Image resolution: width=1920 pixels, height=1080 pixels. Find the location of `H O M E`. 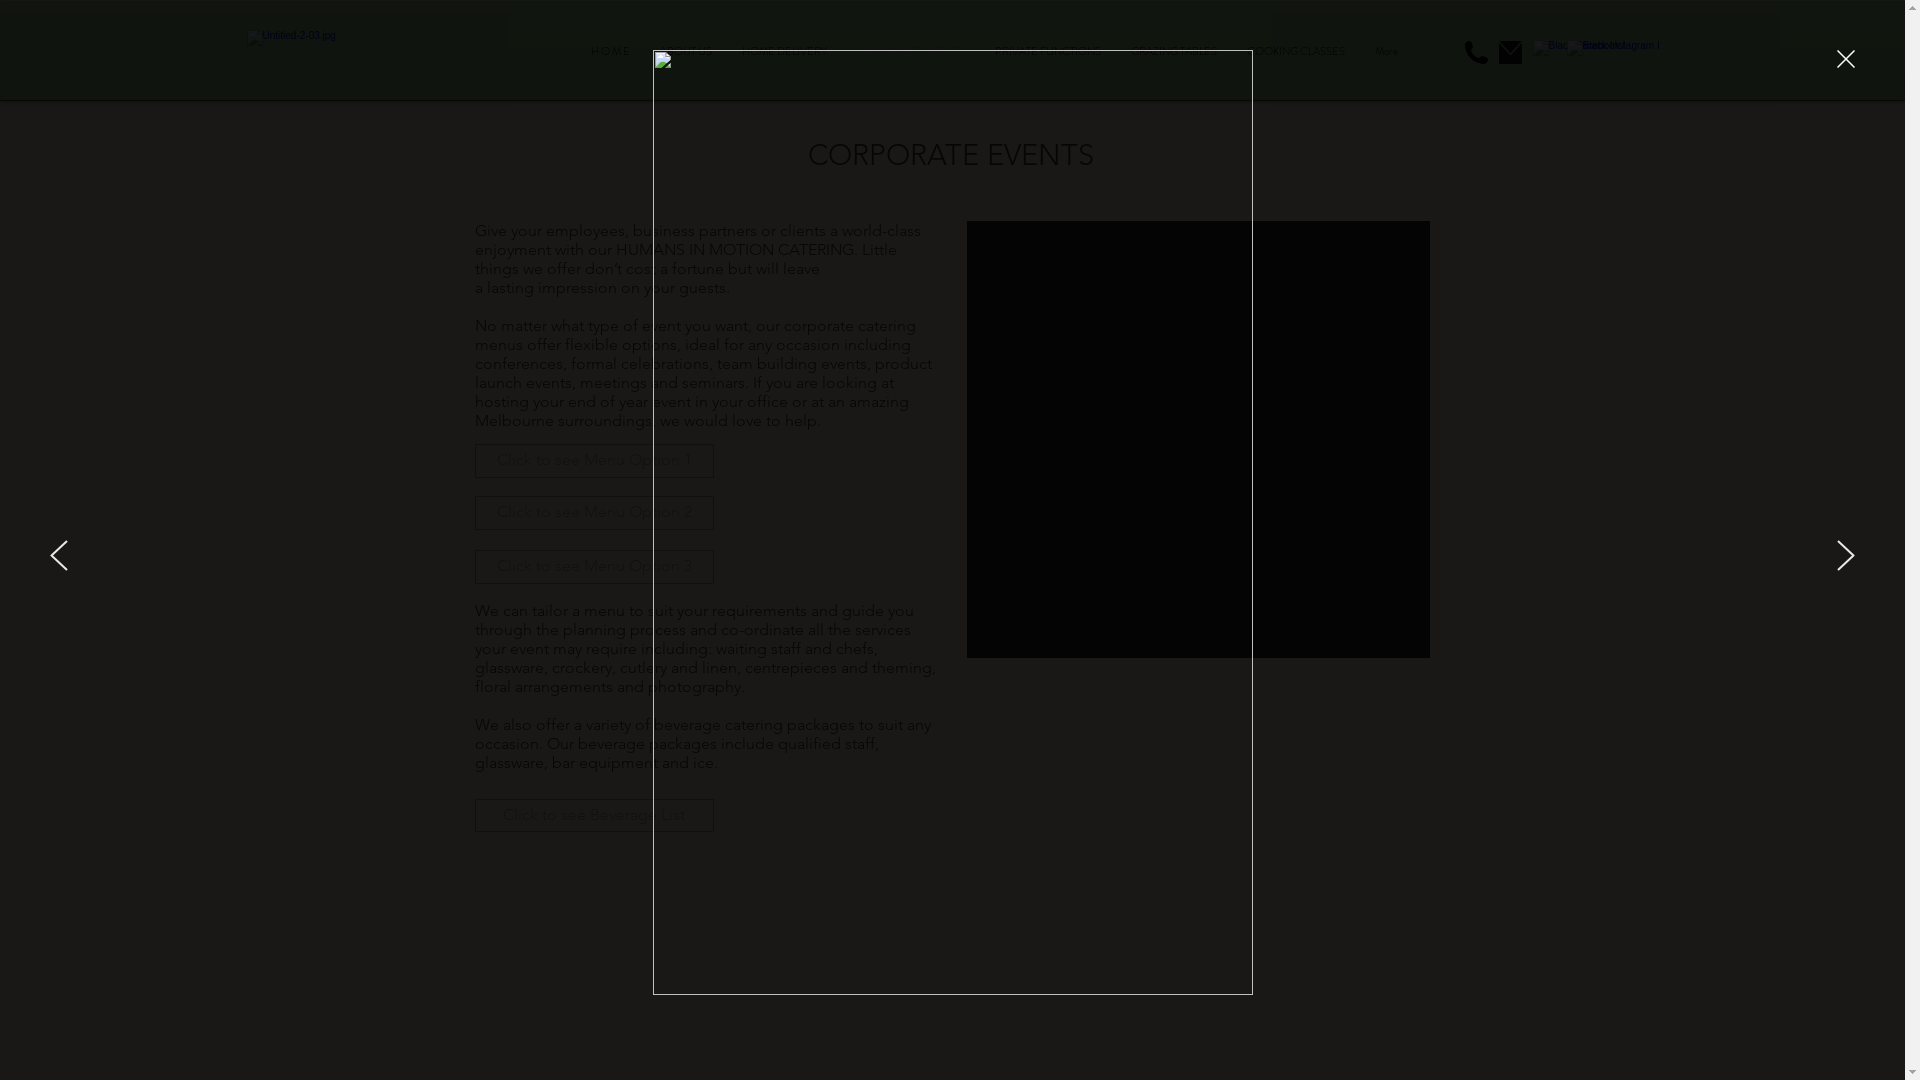

H O M E is located at coordinates (610, 52).